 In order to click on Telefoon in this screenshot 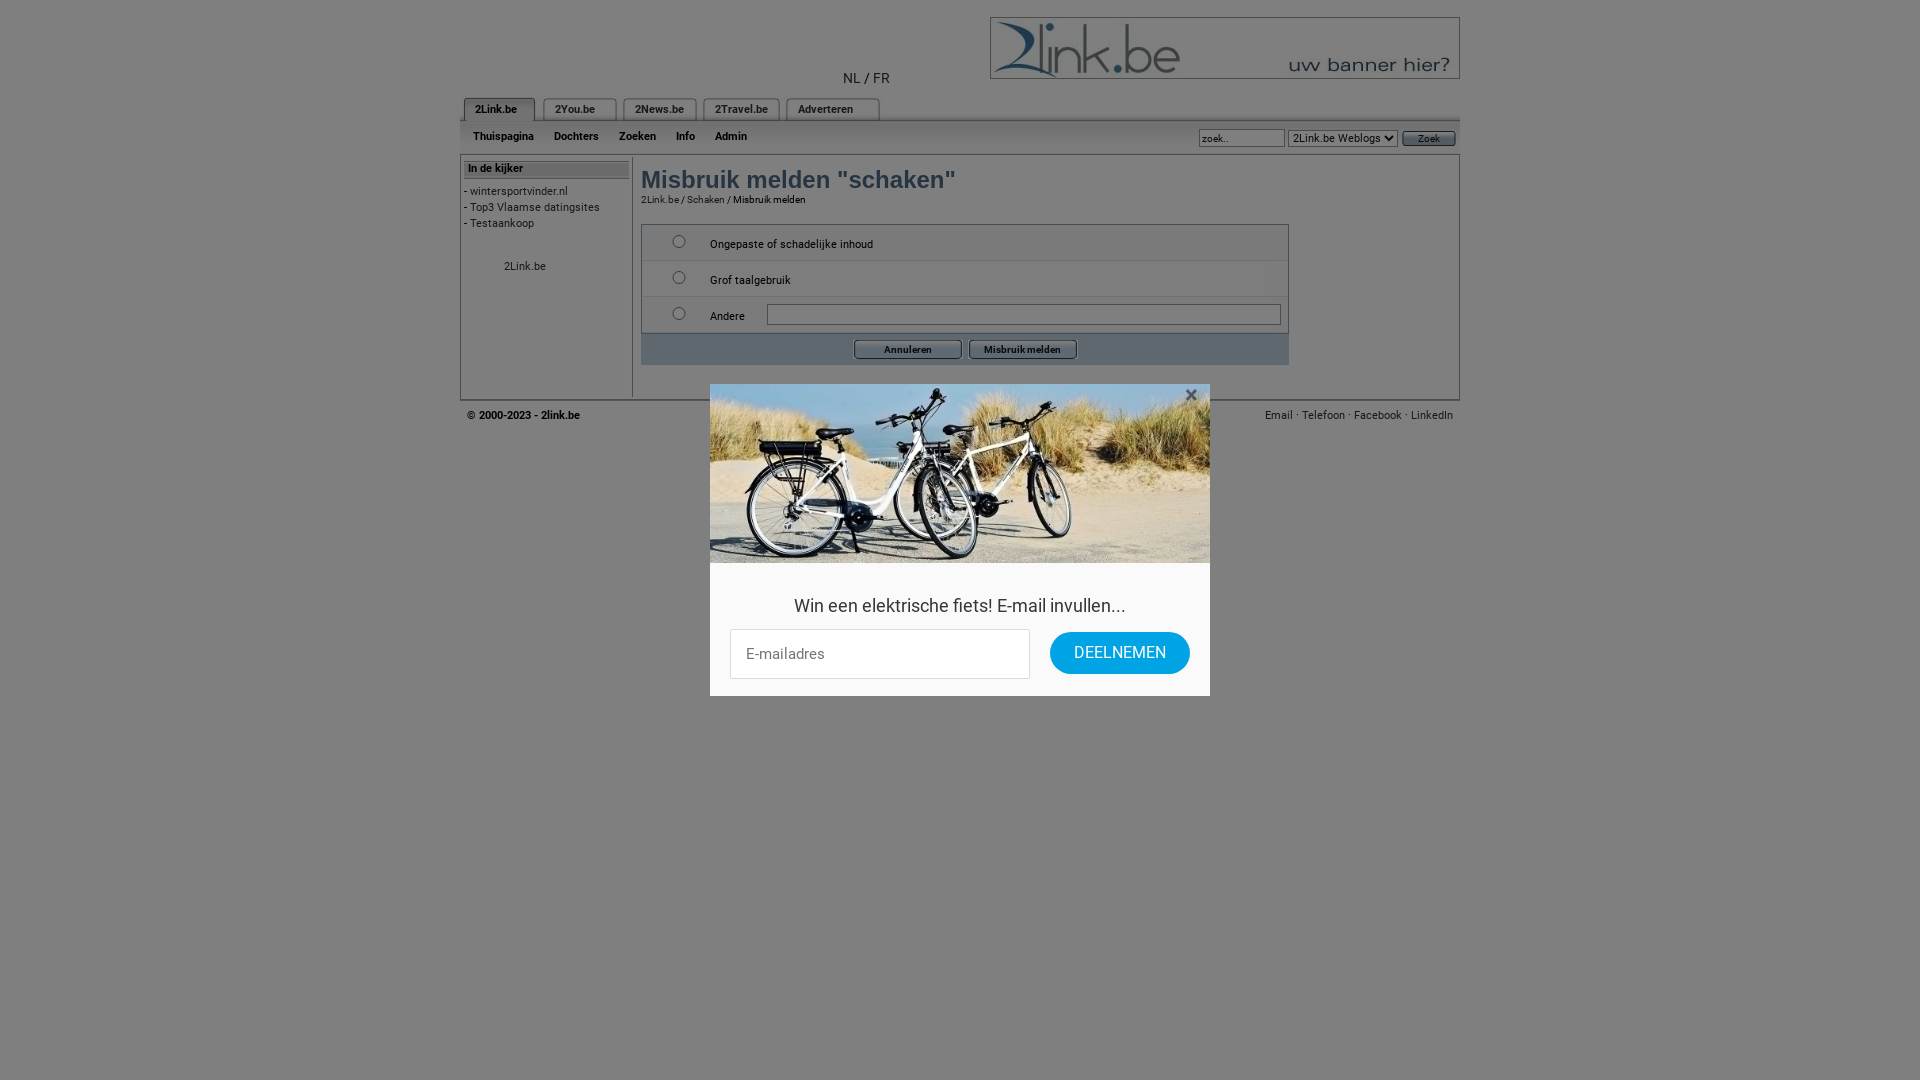, I will do `click(1324, 416)`.